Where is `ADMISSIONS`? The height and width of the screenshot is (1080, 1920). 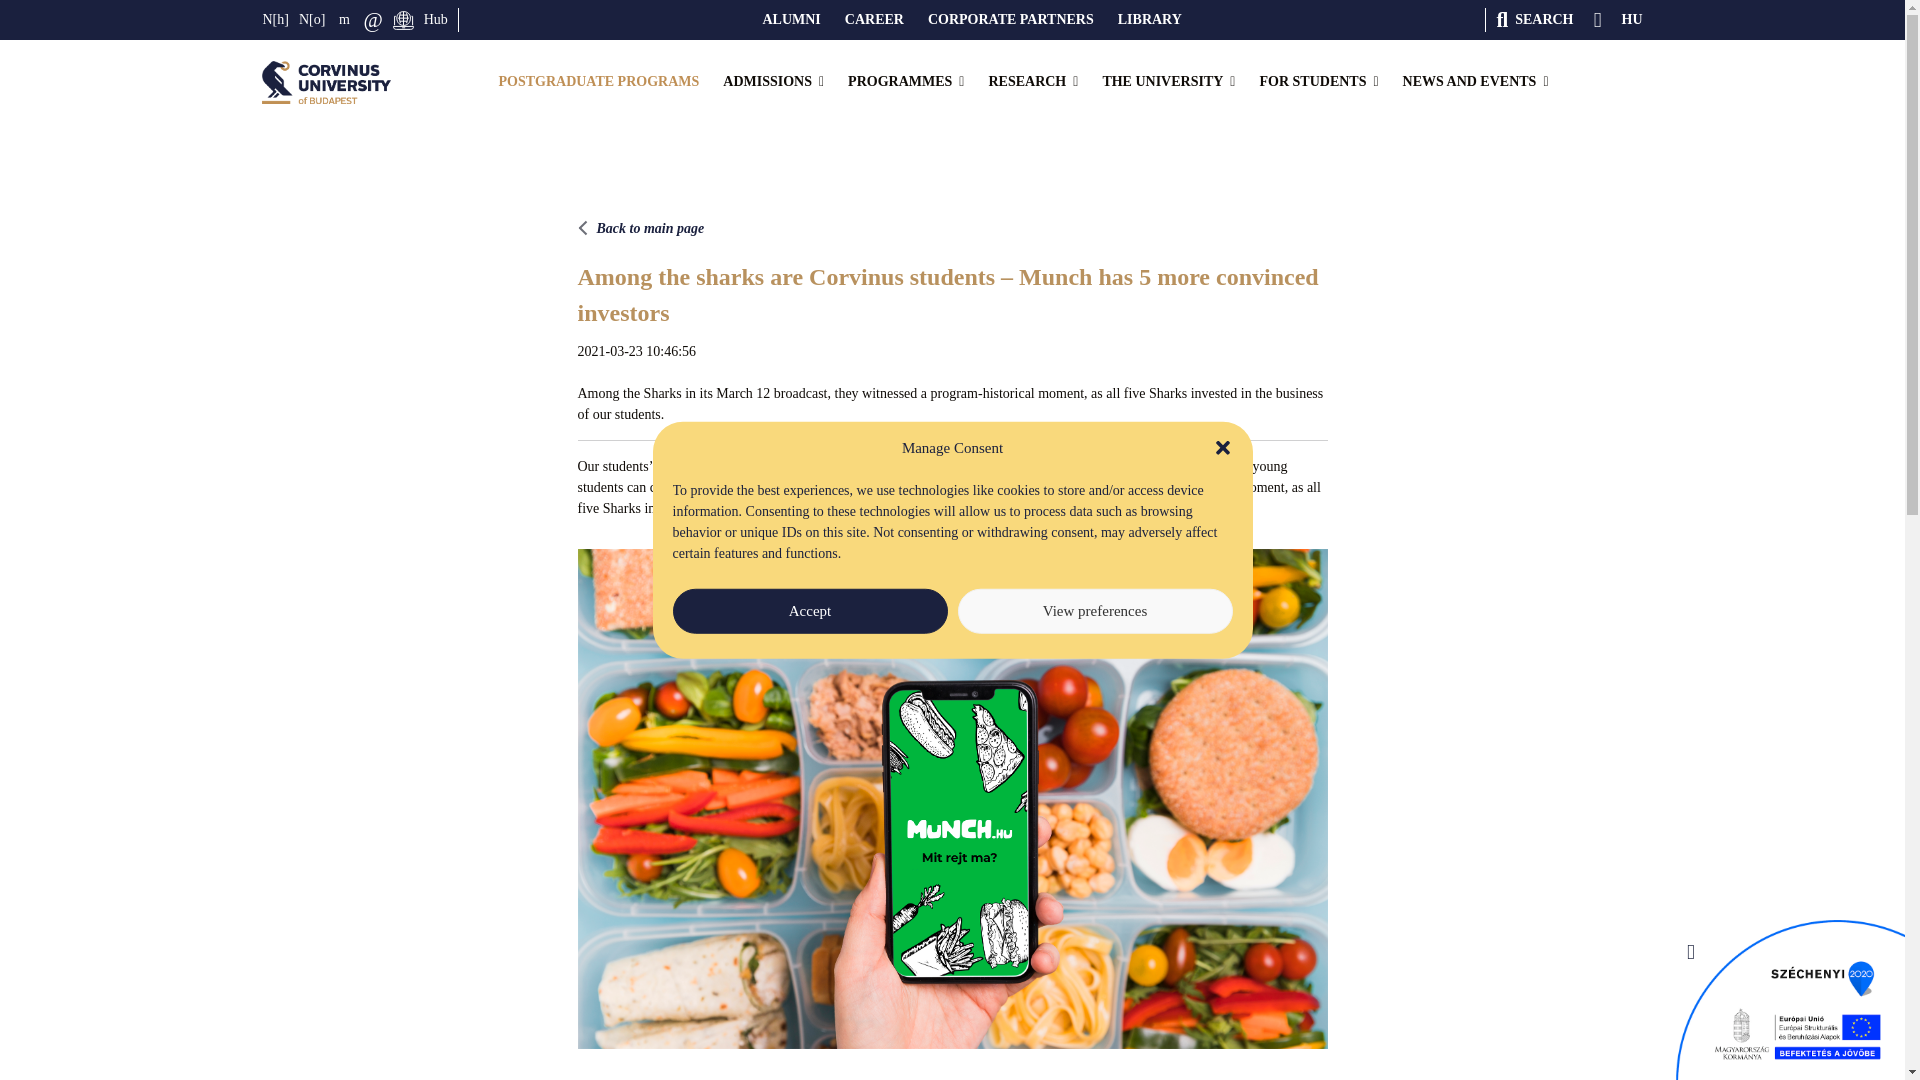
ADMISSIONS is located at coordinates (774, 82).